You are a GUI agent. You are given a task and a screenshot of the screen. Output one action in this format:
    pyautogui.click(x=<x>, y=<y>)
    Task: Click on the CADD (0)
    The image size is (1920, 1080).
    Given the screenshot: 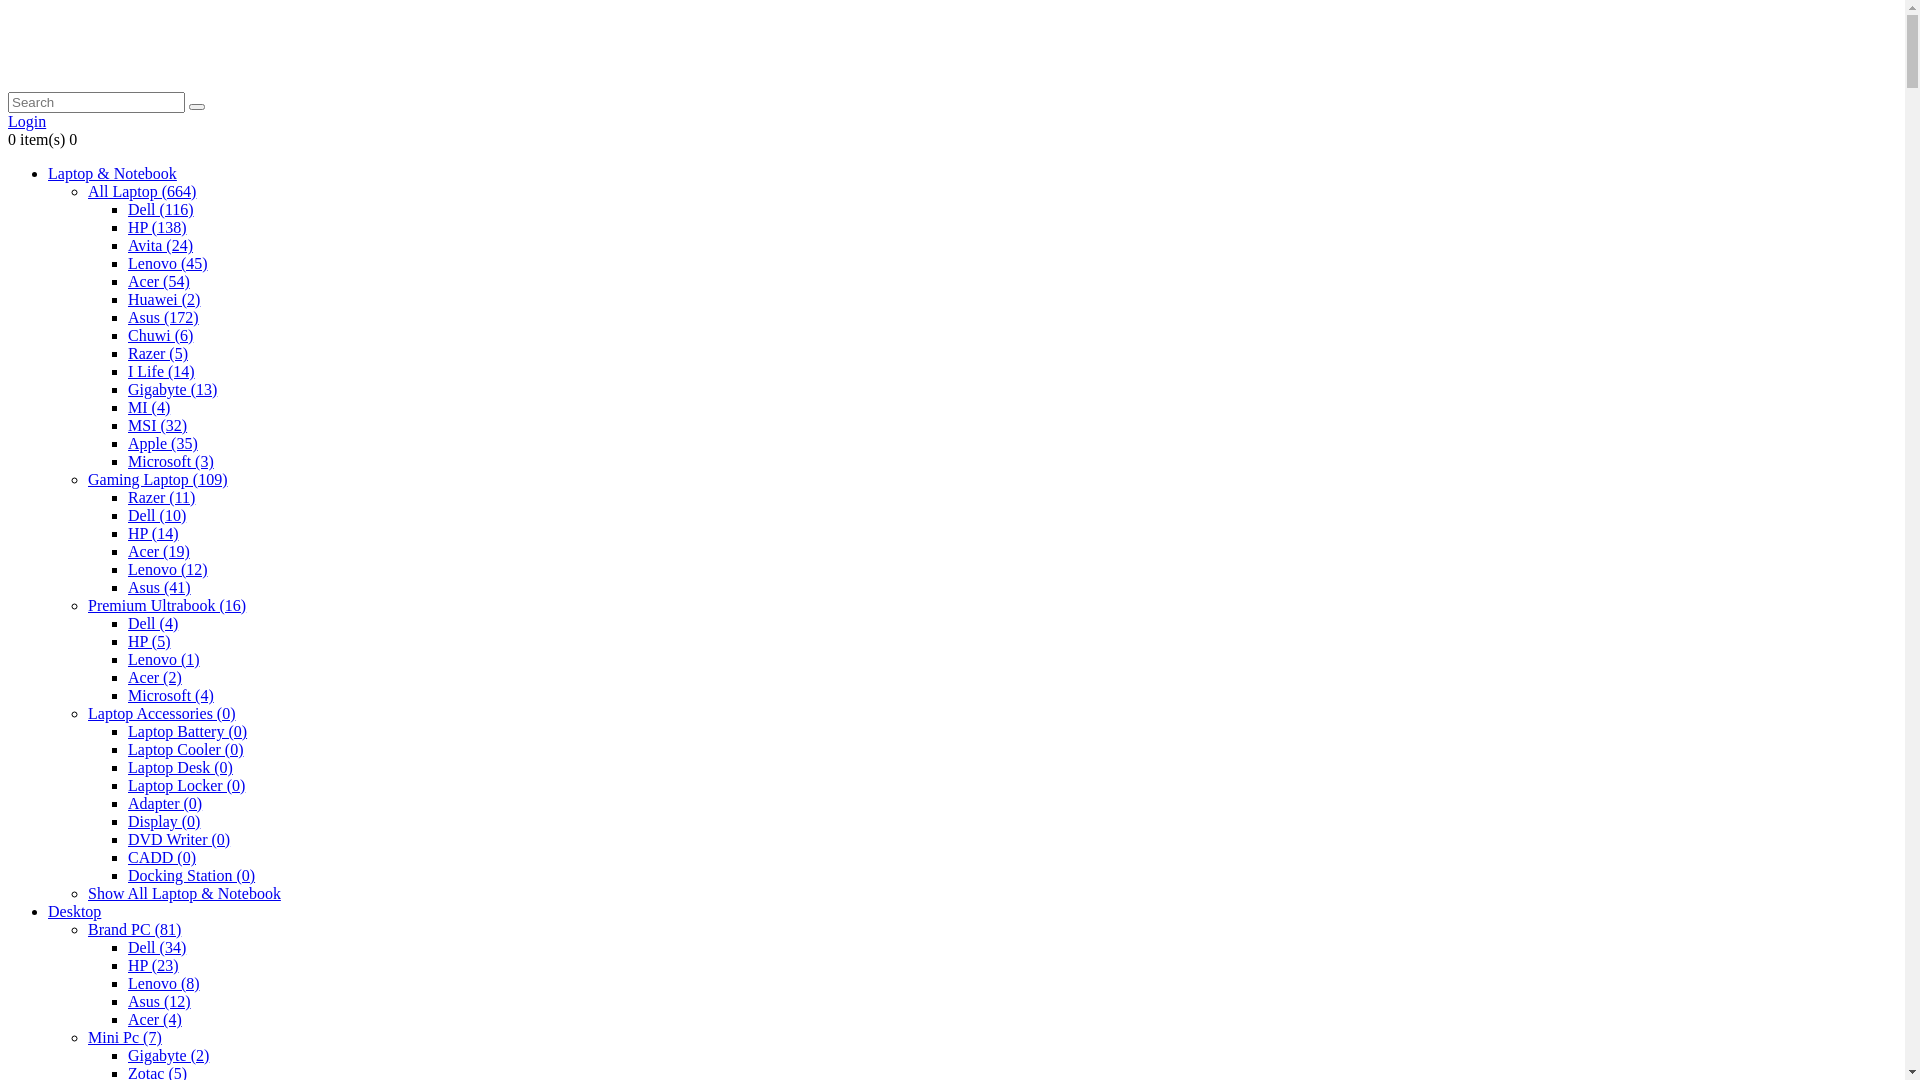 What is the action you would take?
    pyautogui.click(x=162, y=858)
    